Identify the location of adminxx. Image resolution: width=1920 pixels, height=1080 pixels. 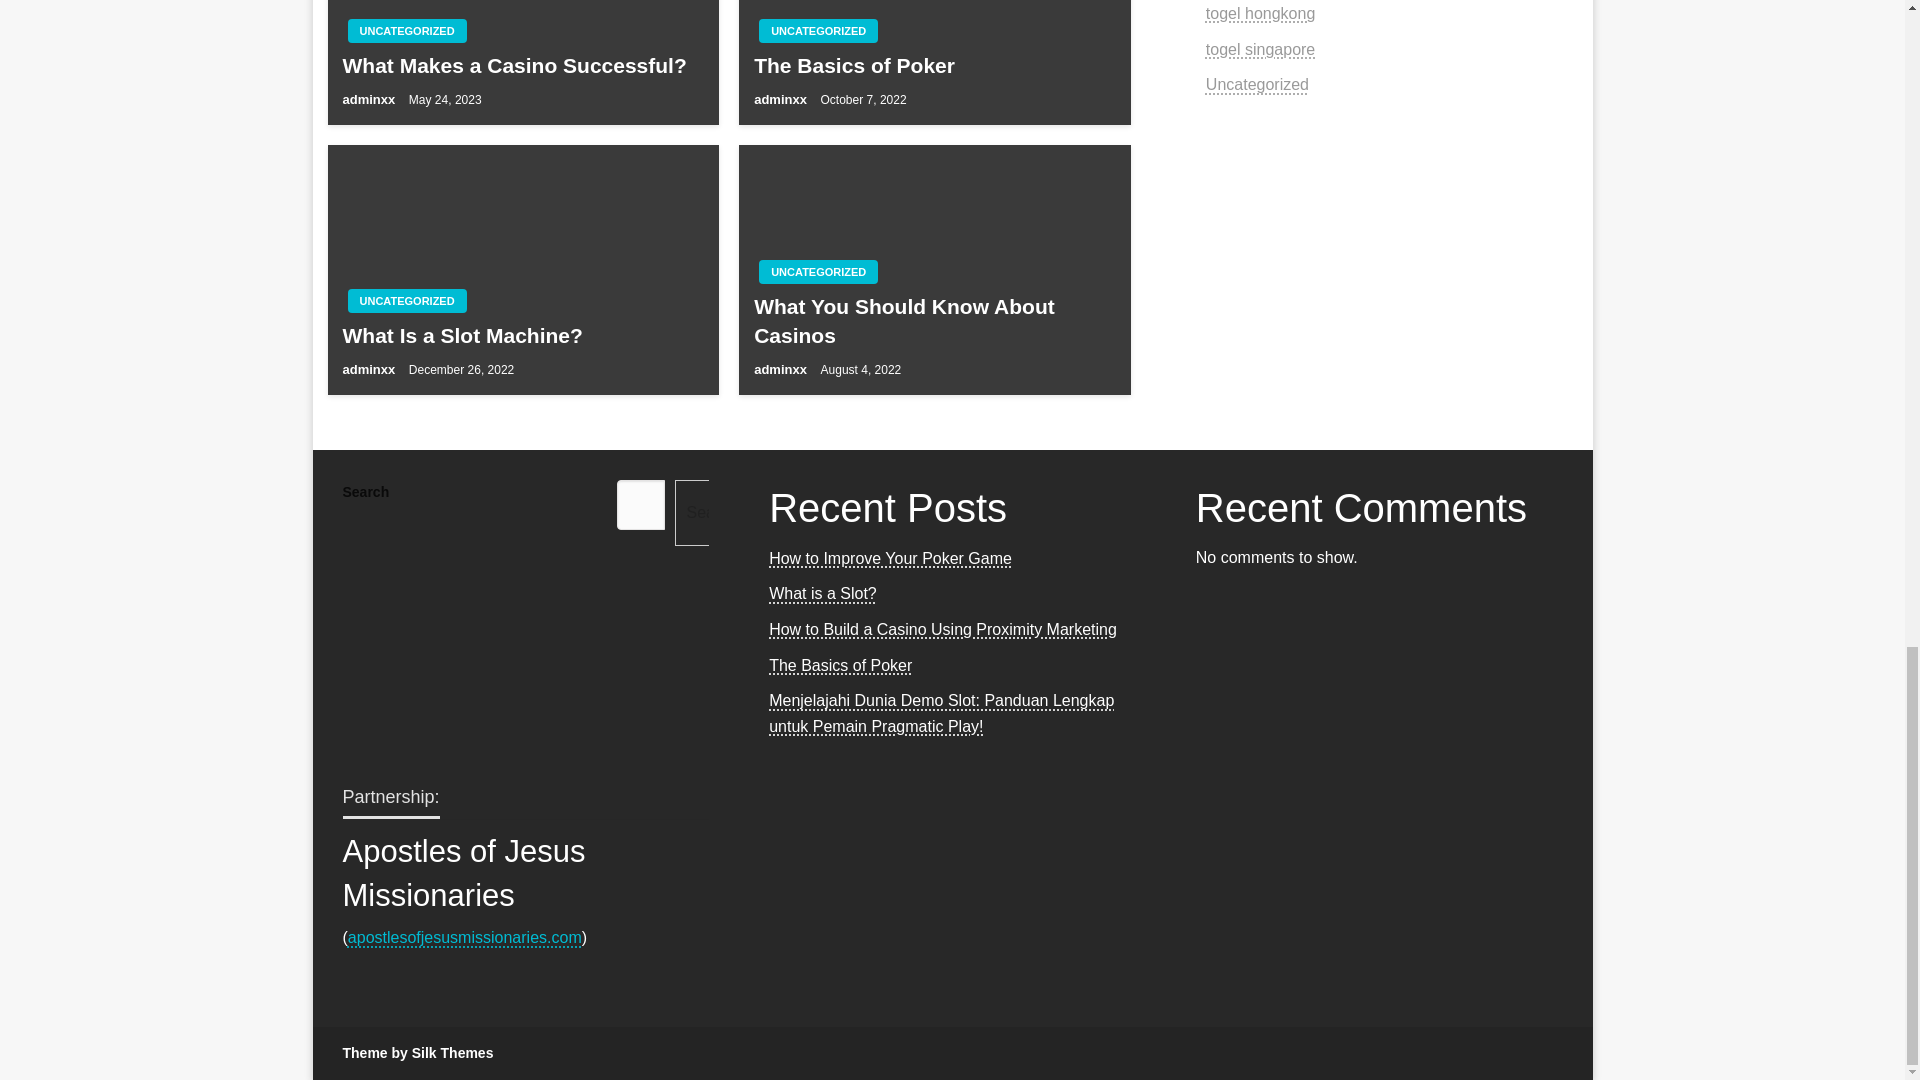
(369, 98).